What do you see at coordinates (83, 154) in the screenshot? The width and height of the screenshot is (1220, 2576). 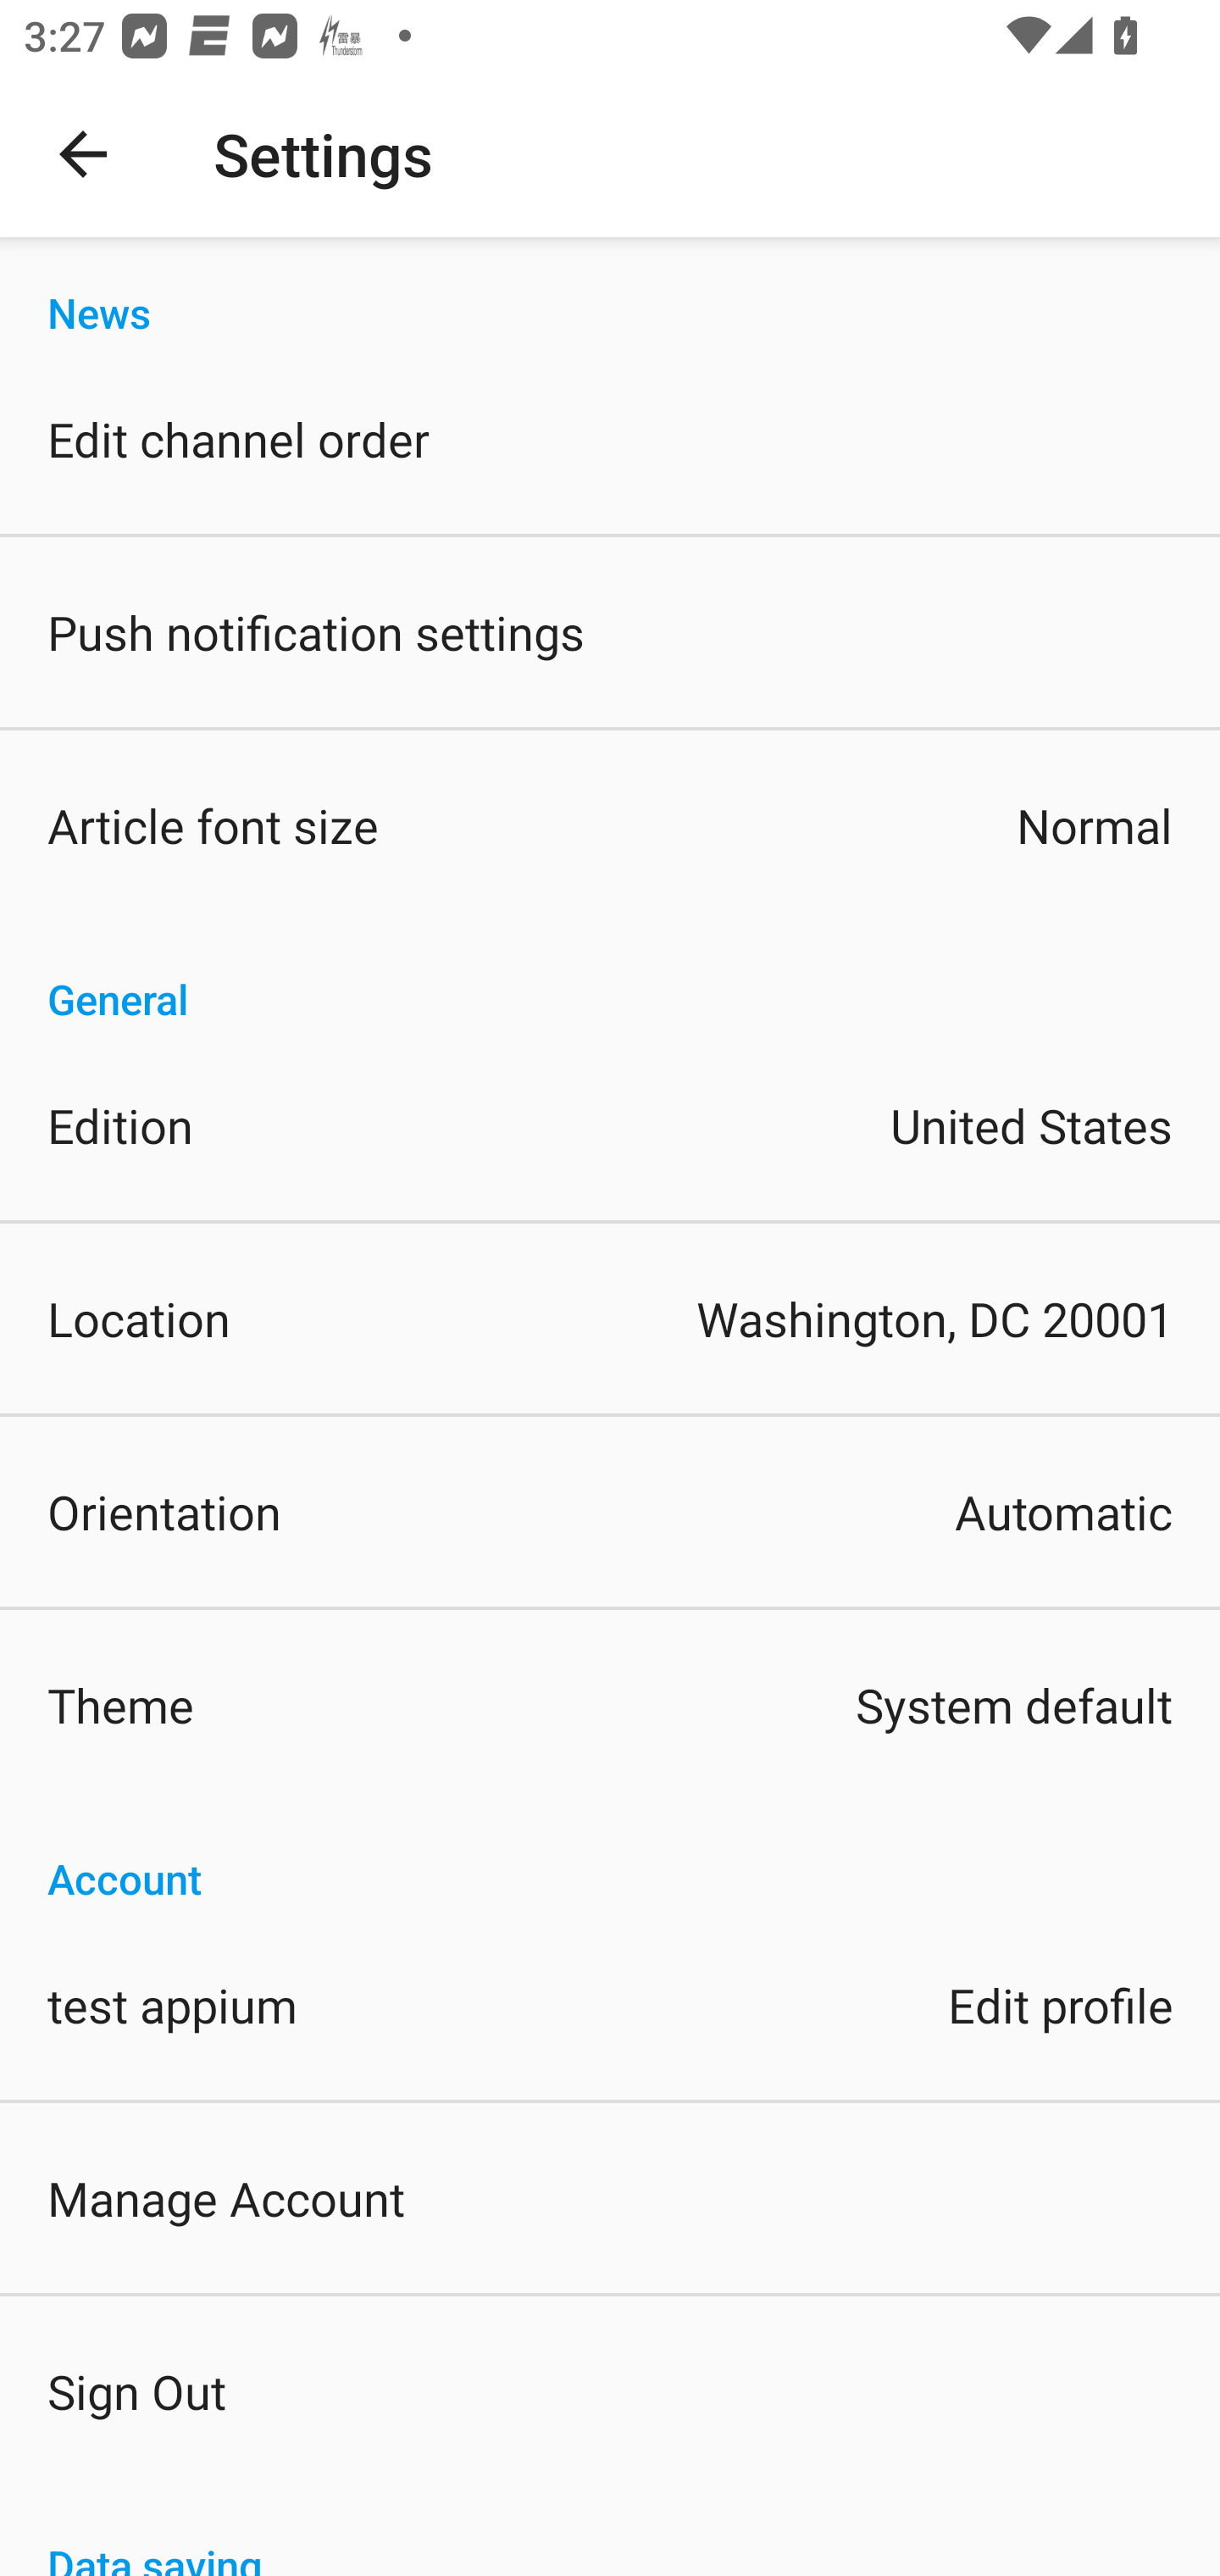 I see `Navigate up` at bounding box center [83, 154].